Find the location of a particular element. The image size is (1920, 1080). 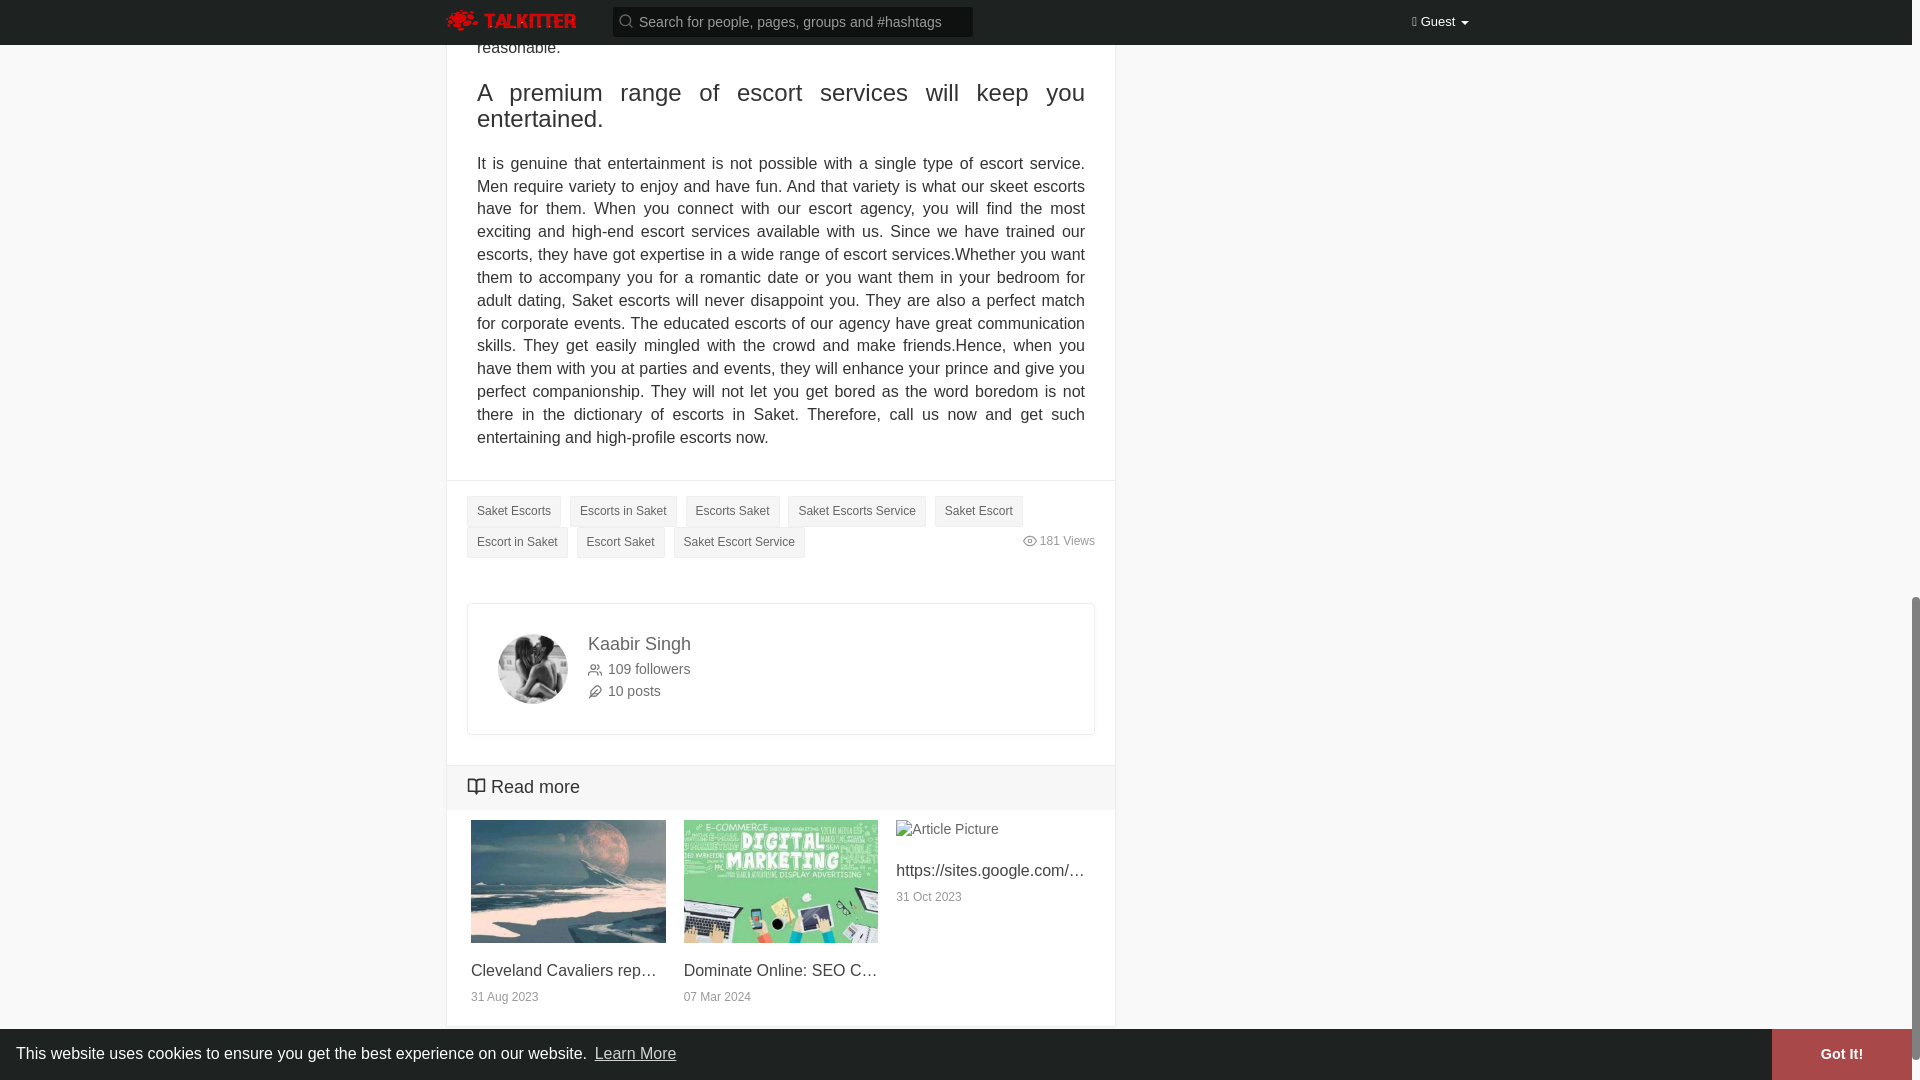

Saket Escort Service is located at coordinates (738, 542).